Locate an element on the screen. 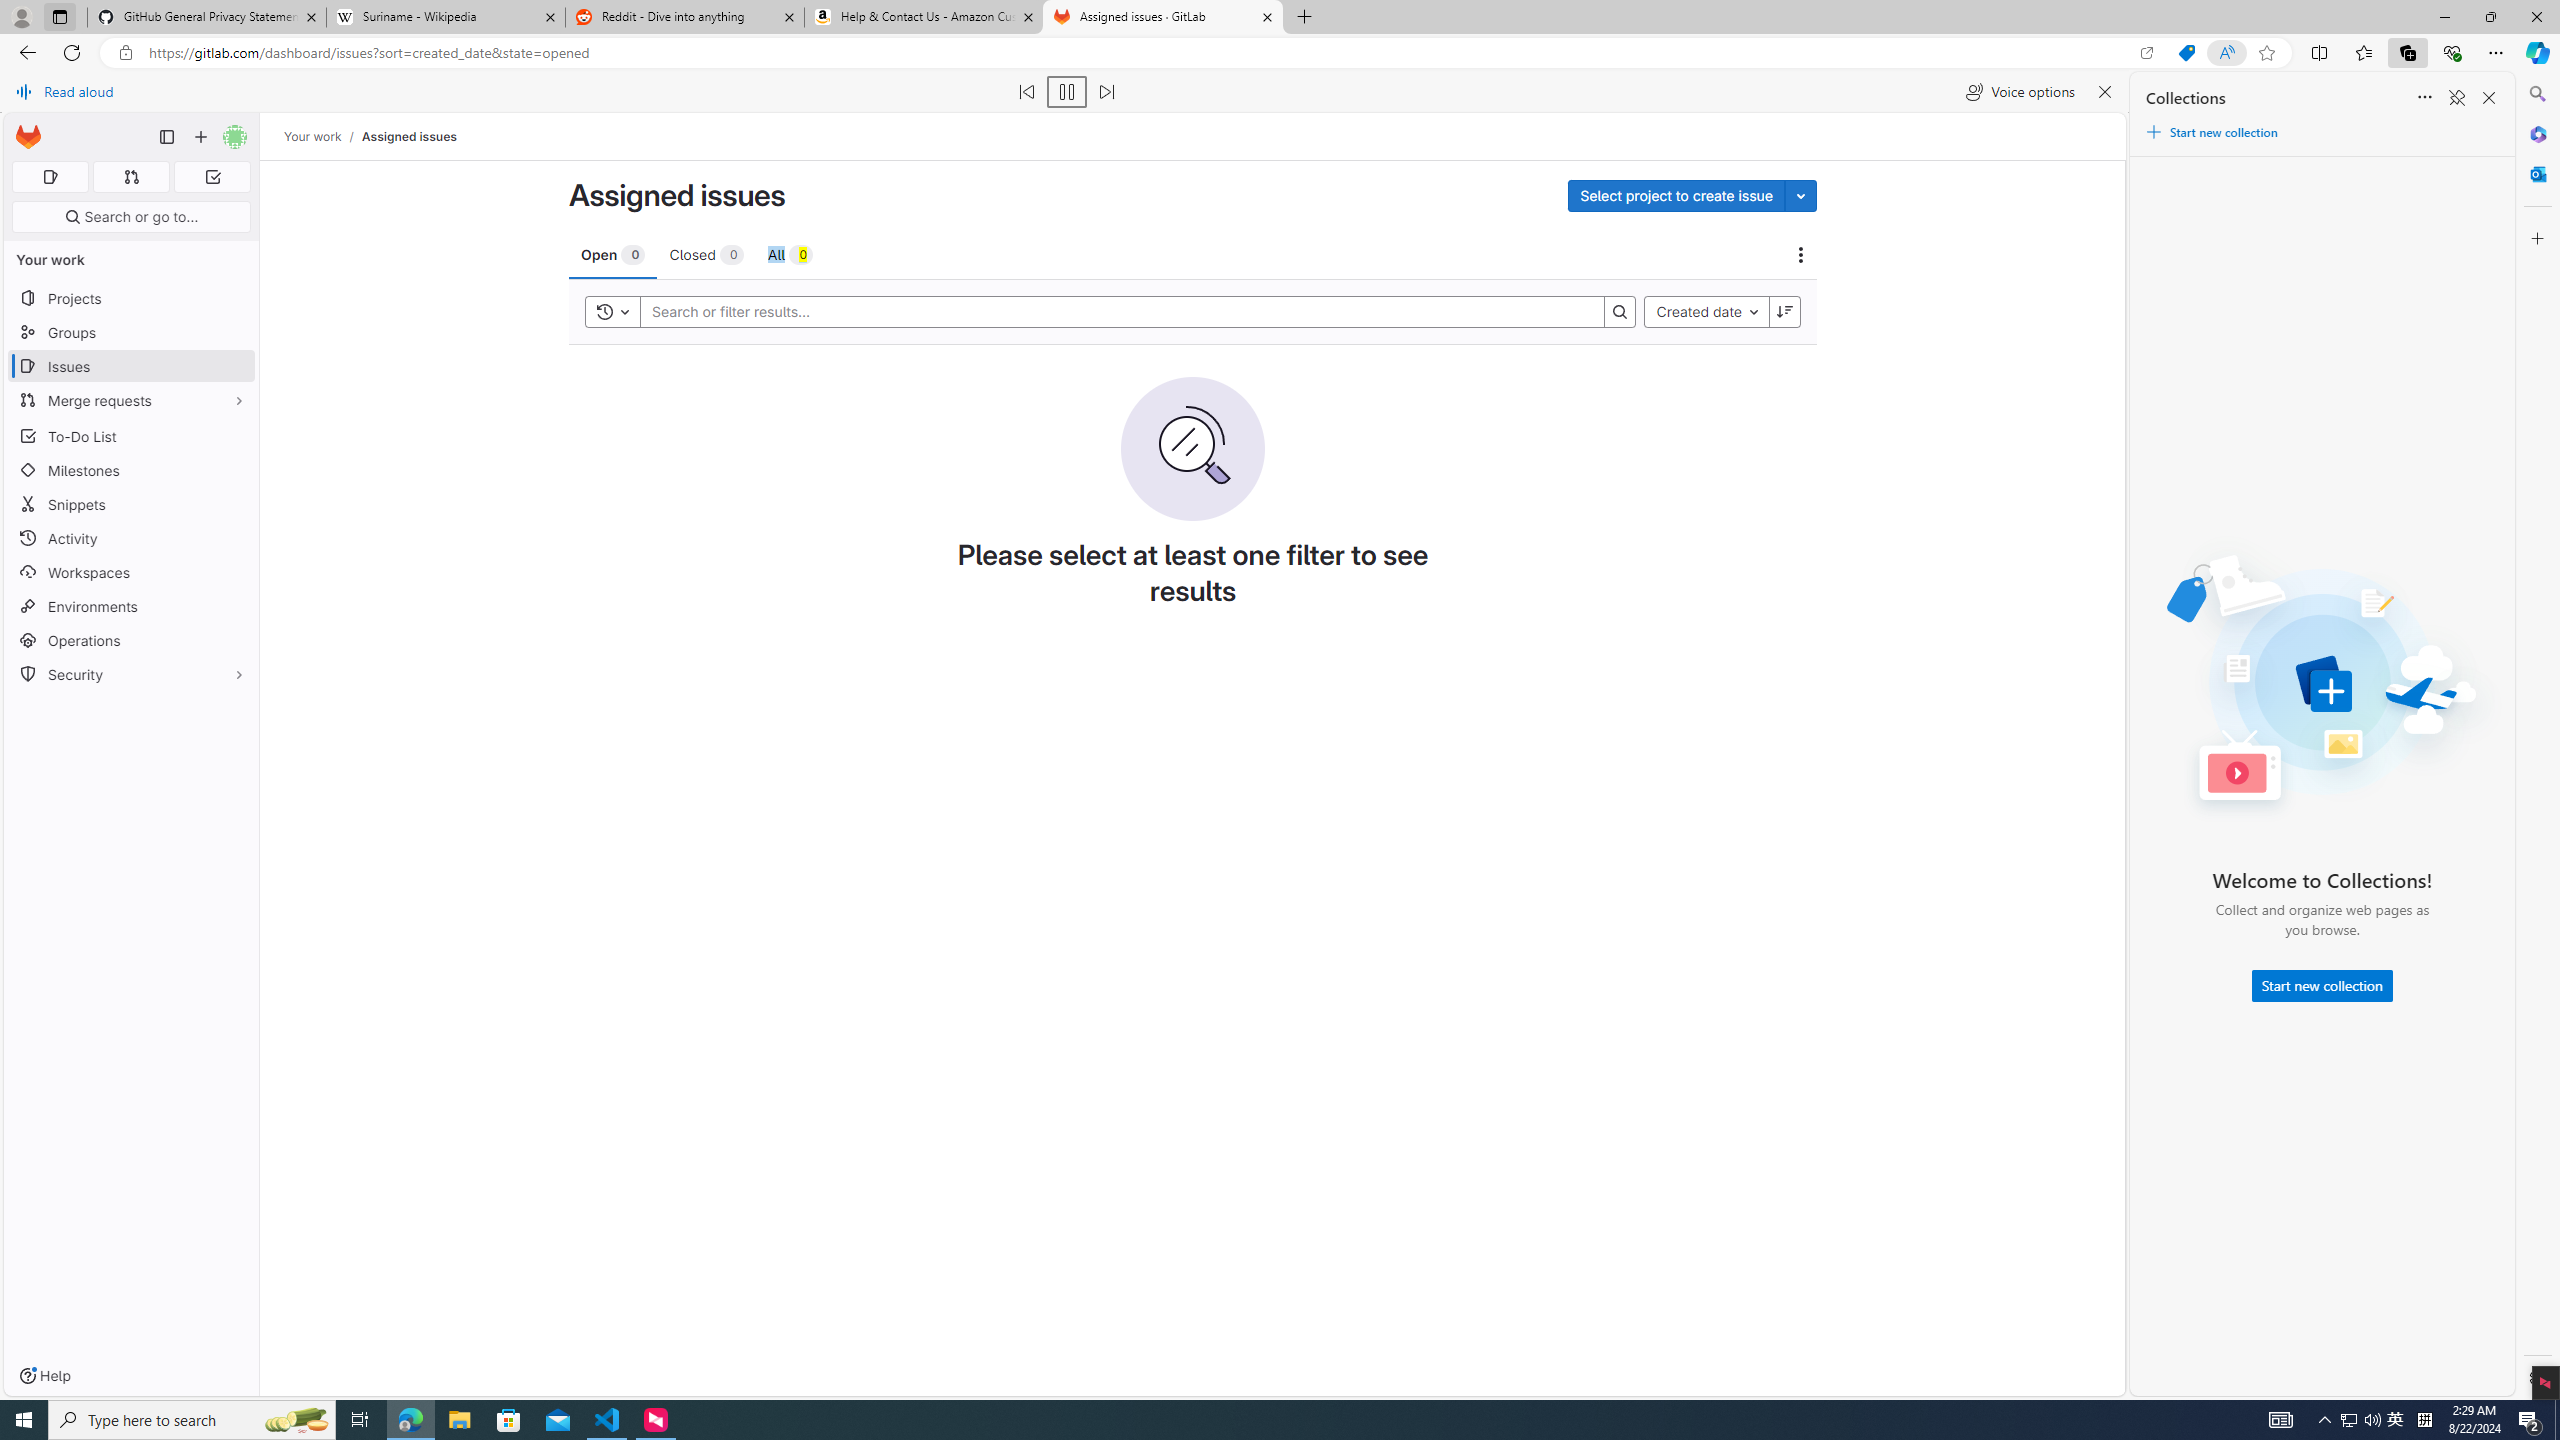 The height and width of the screenshot is (1440, 2560). Merge requests is located at coordinates (132, 400).